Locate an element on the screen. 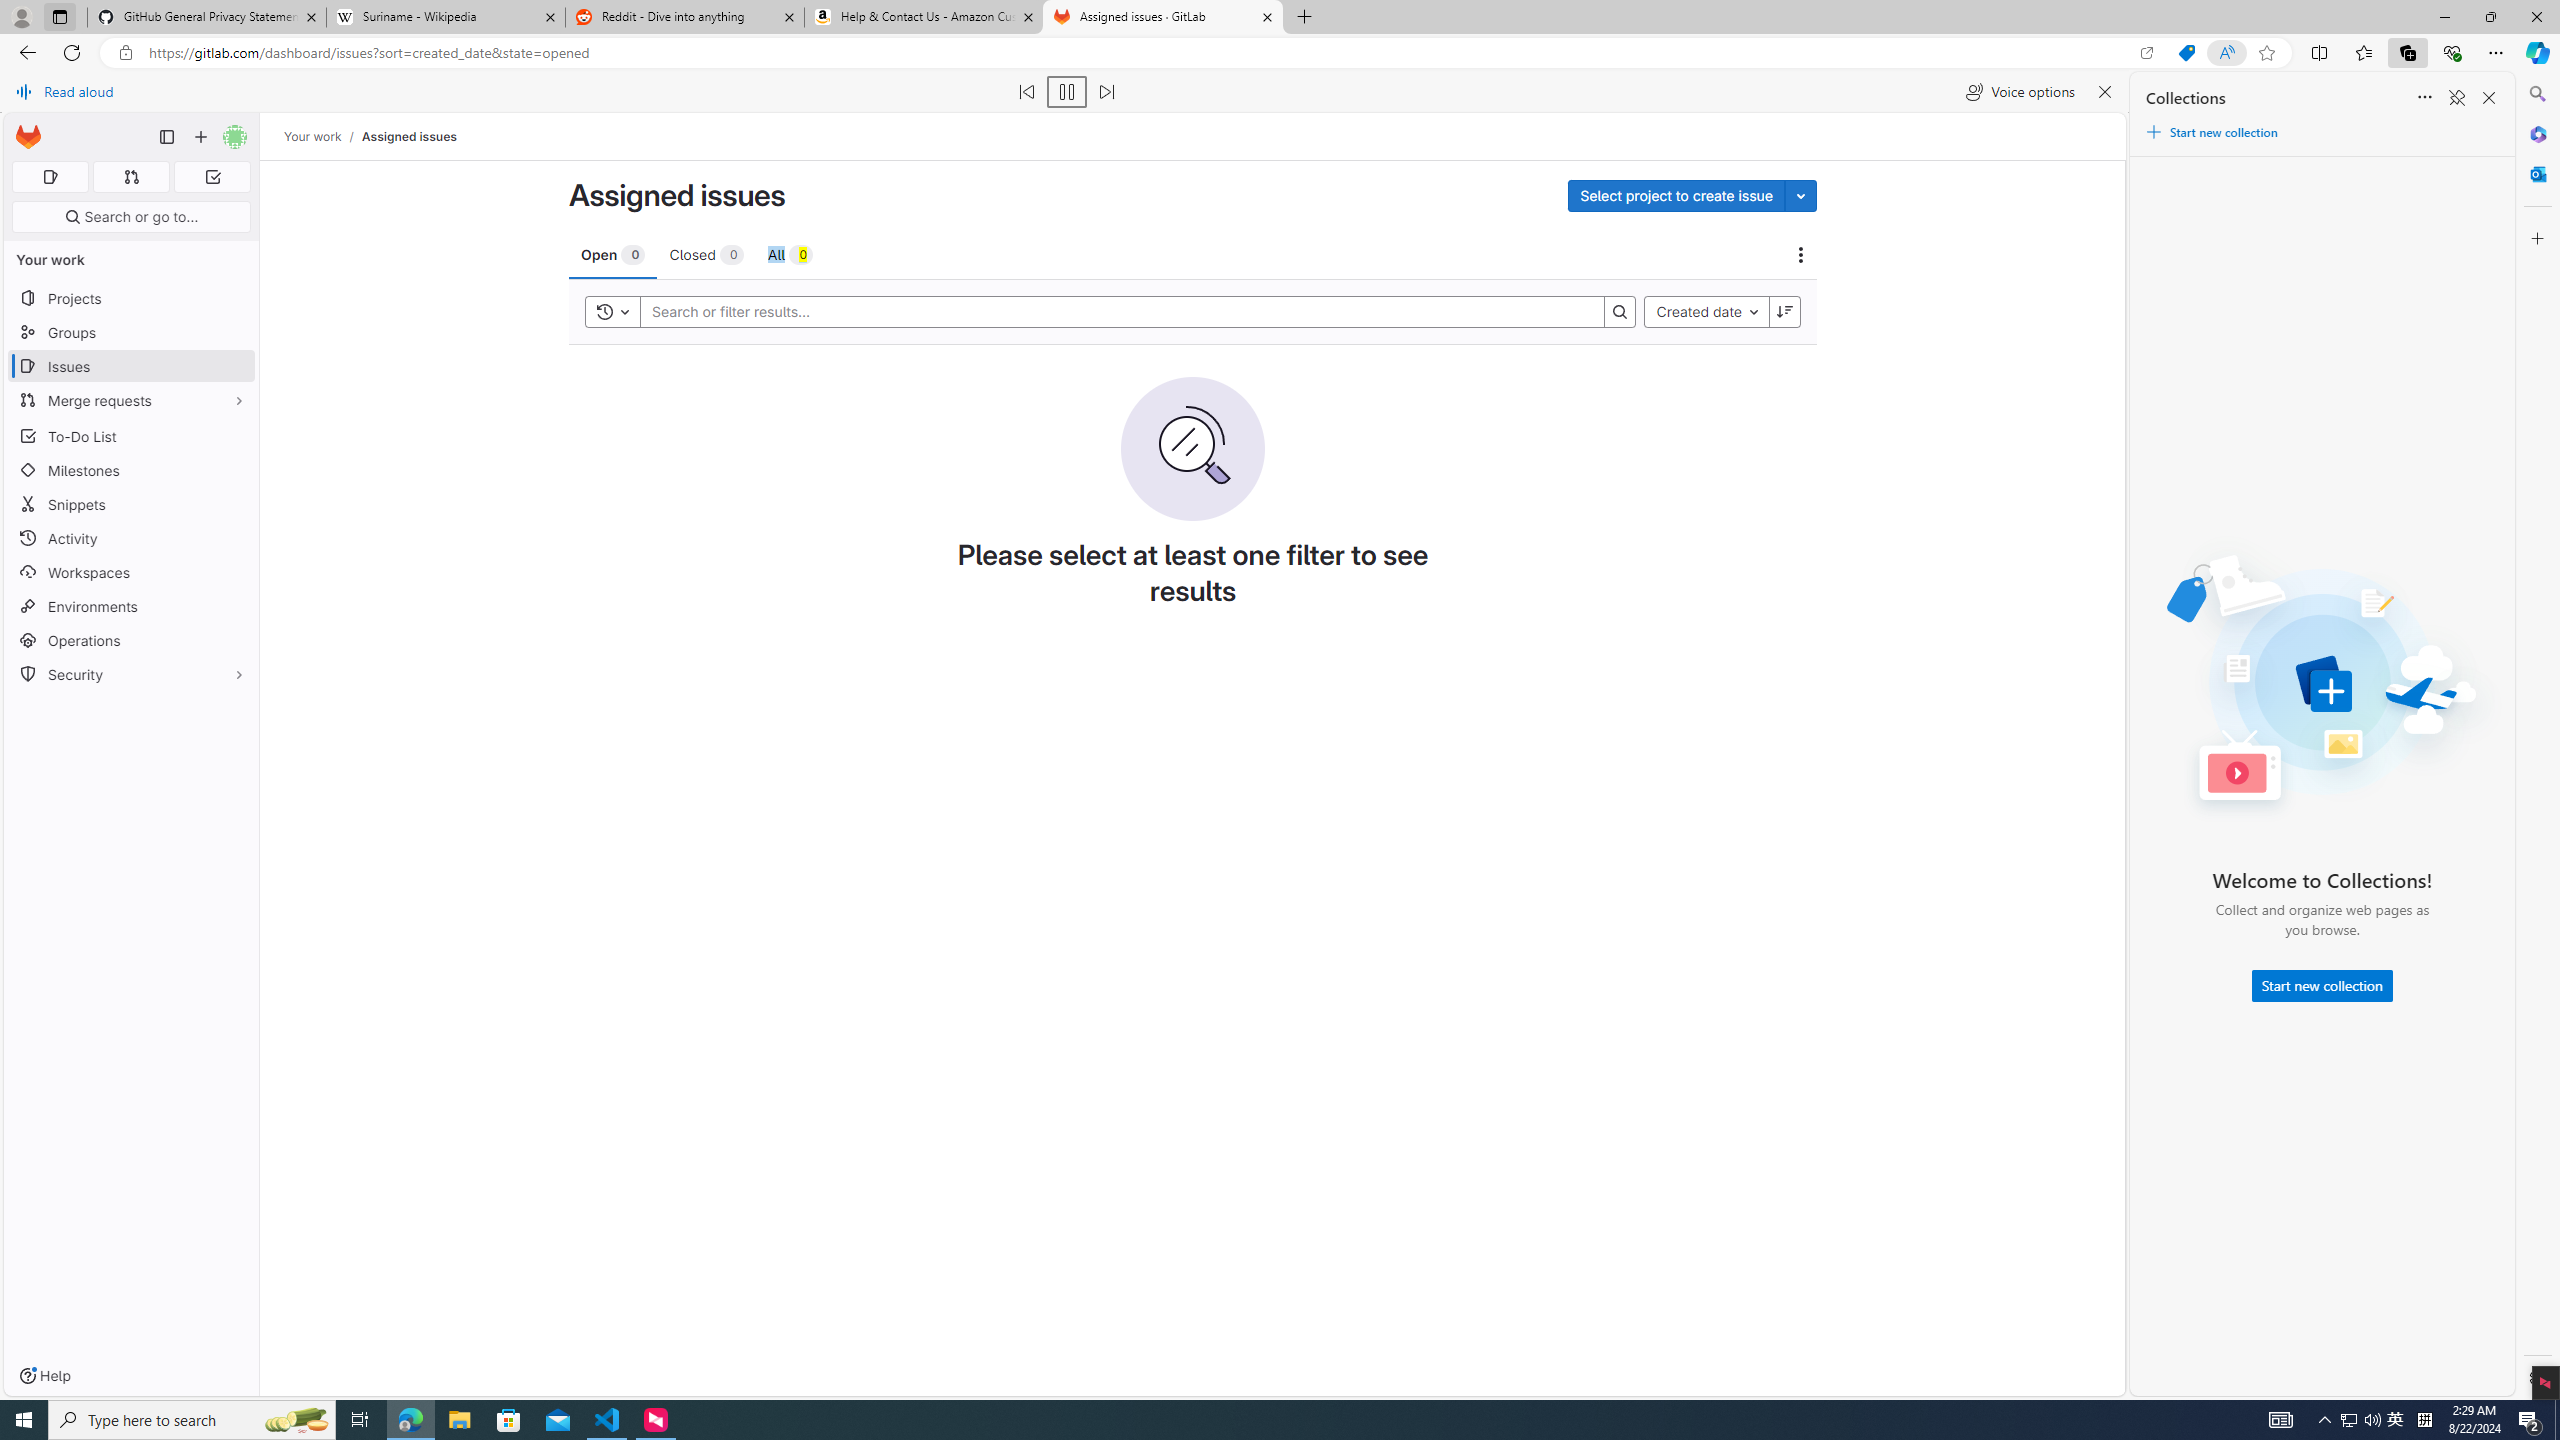 The height and width of the screenshot is (1440, 2560). Merge requests is located at coordinates (132, 400).